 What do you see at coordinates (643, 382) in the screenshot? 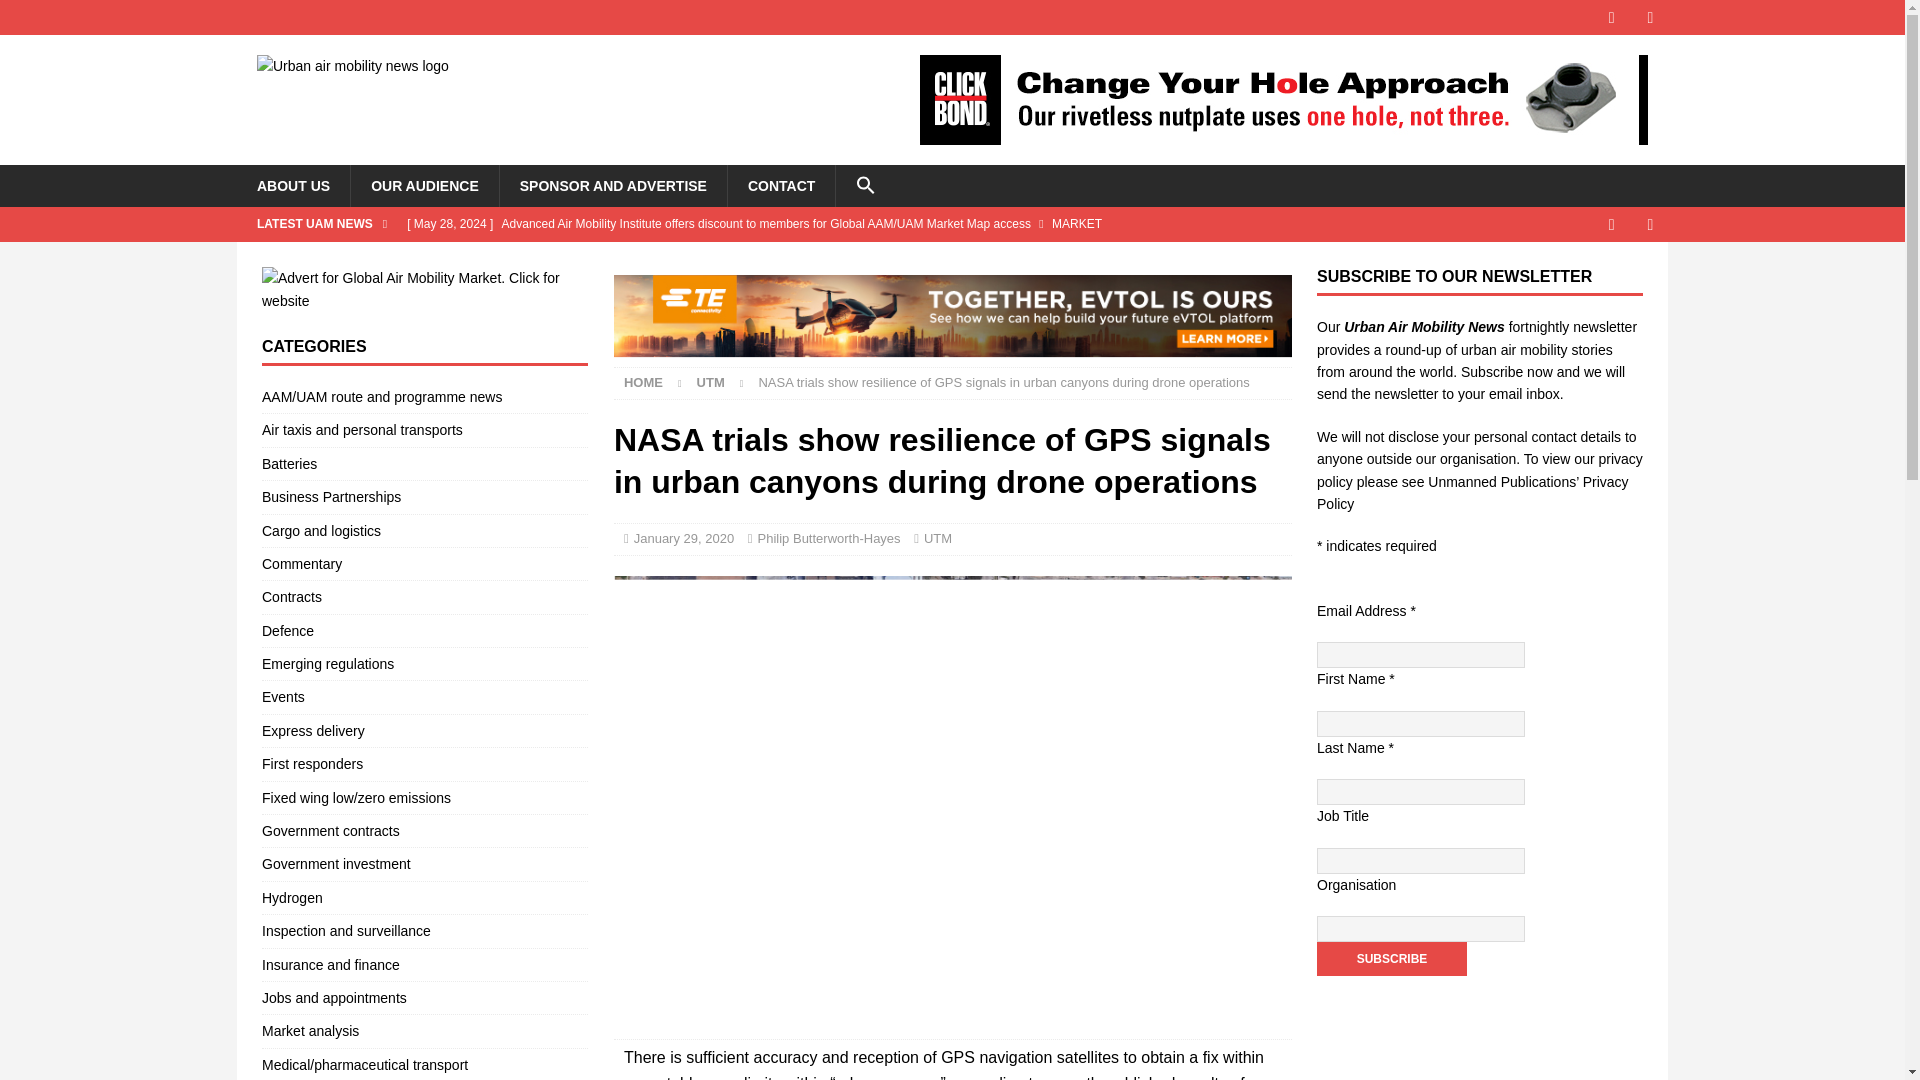
I see `Home` at bounding box center [643, 382].